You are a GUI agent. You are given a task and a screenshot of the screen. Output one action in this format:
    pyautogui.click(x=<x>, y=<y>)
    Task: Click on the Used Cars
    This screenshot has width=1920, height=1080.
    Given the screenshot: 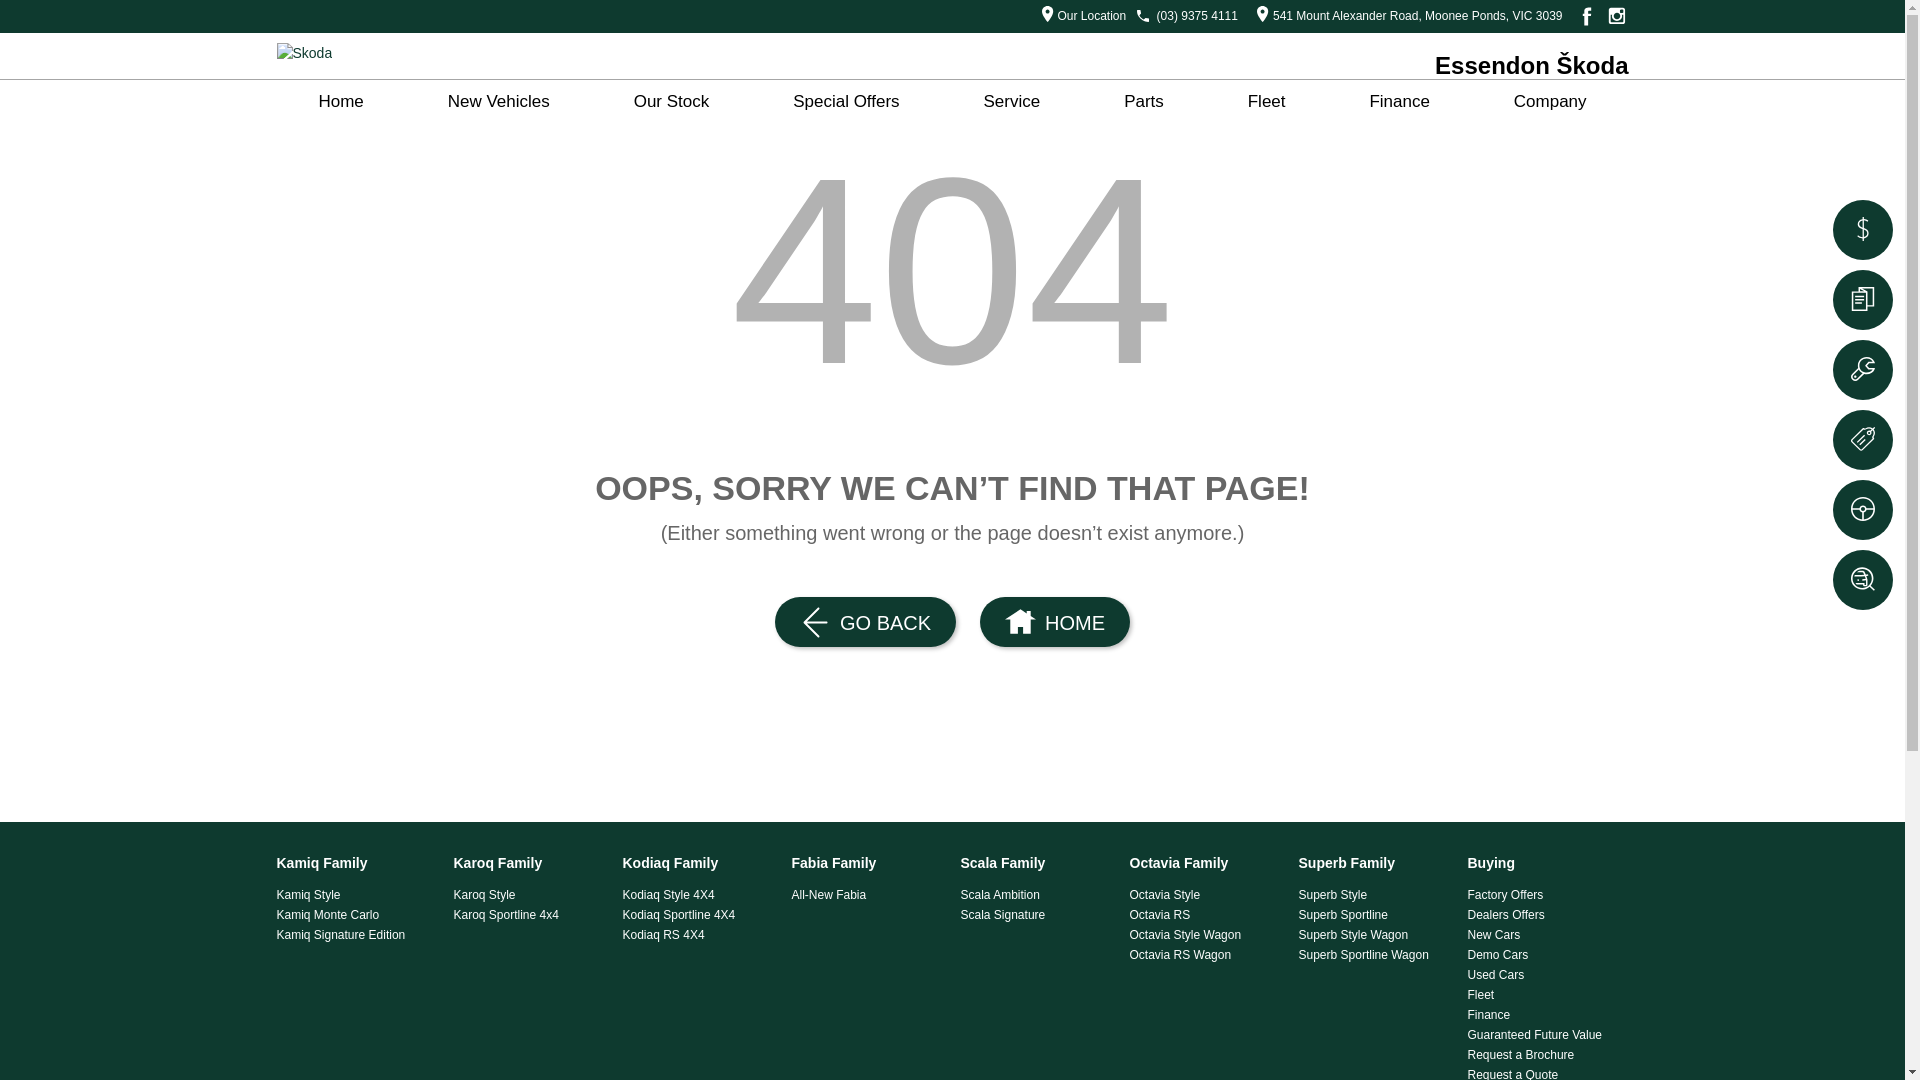 What is the action you would take?
    pyautogui.click(x=1544, y=975)
    